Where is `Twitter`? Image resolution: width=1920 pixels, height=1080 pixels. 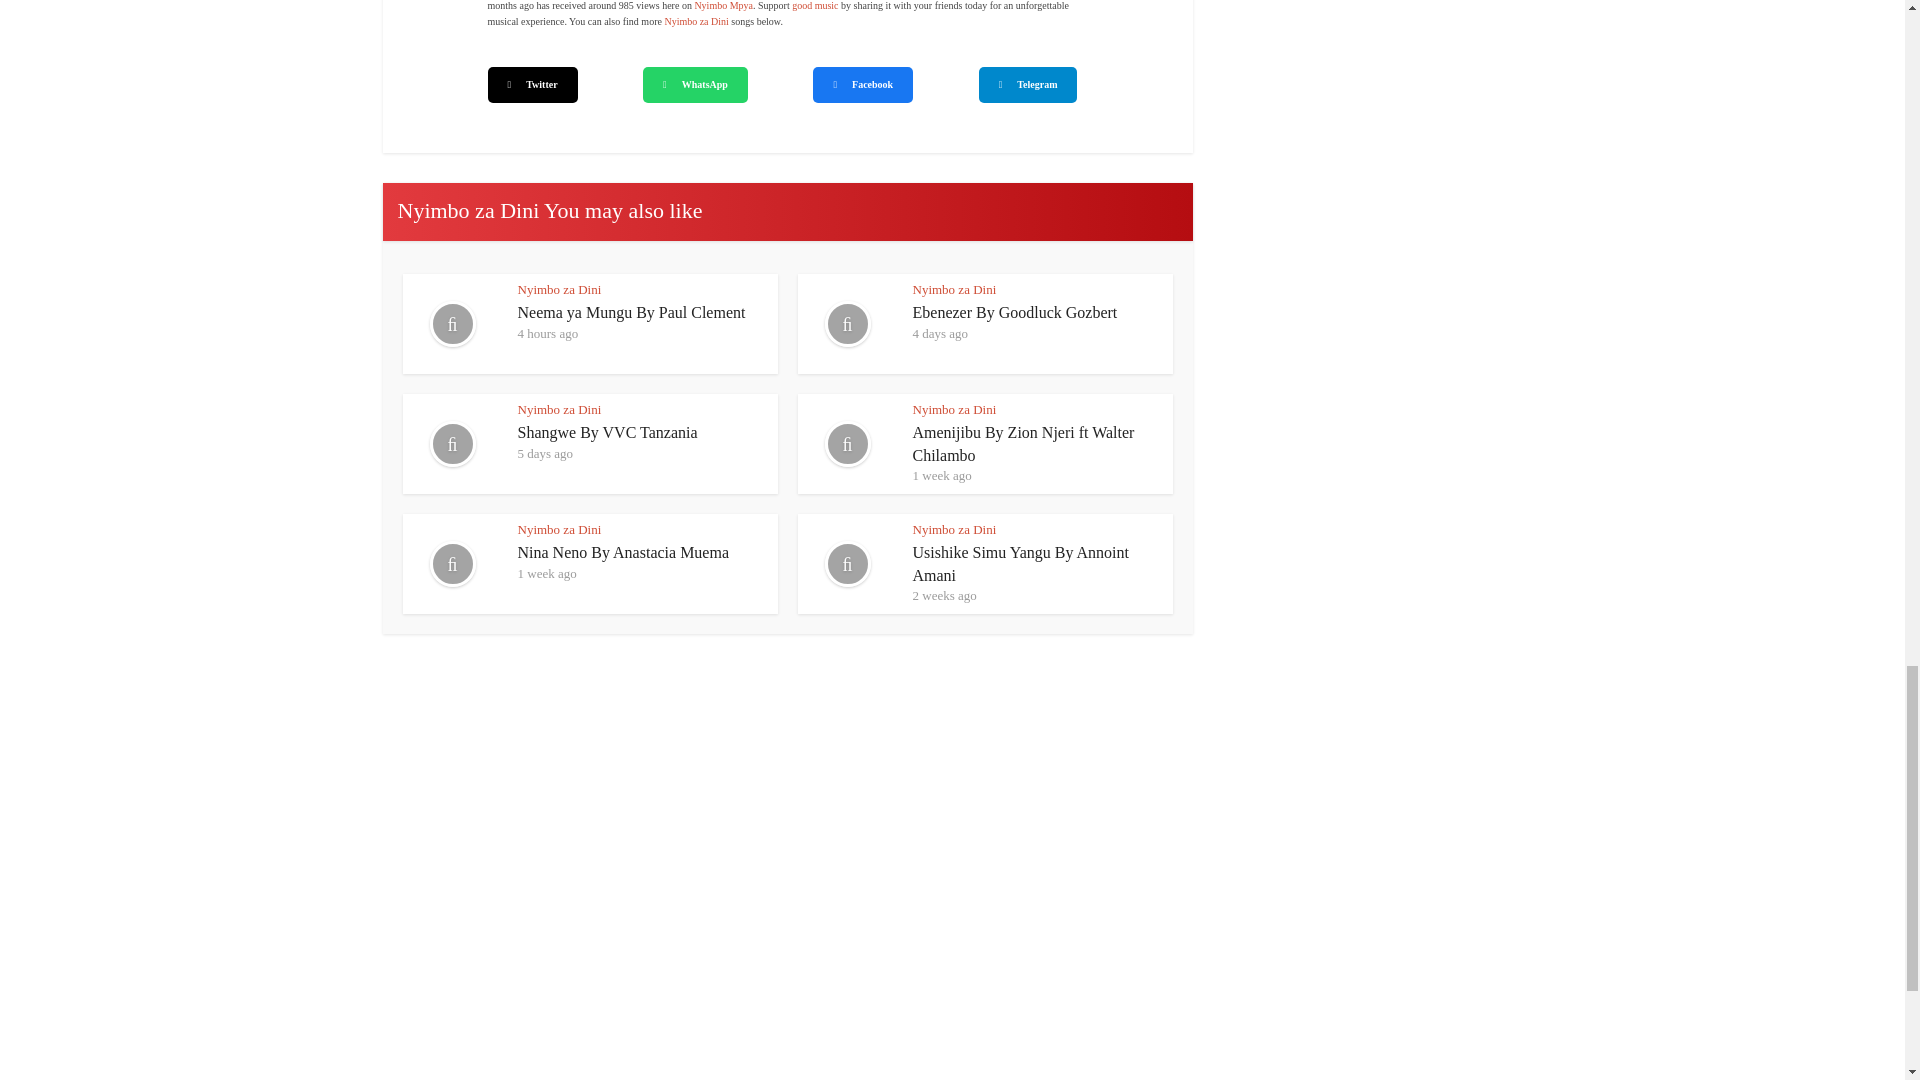 Twitter is located at coordinates (532, 84).